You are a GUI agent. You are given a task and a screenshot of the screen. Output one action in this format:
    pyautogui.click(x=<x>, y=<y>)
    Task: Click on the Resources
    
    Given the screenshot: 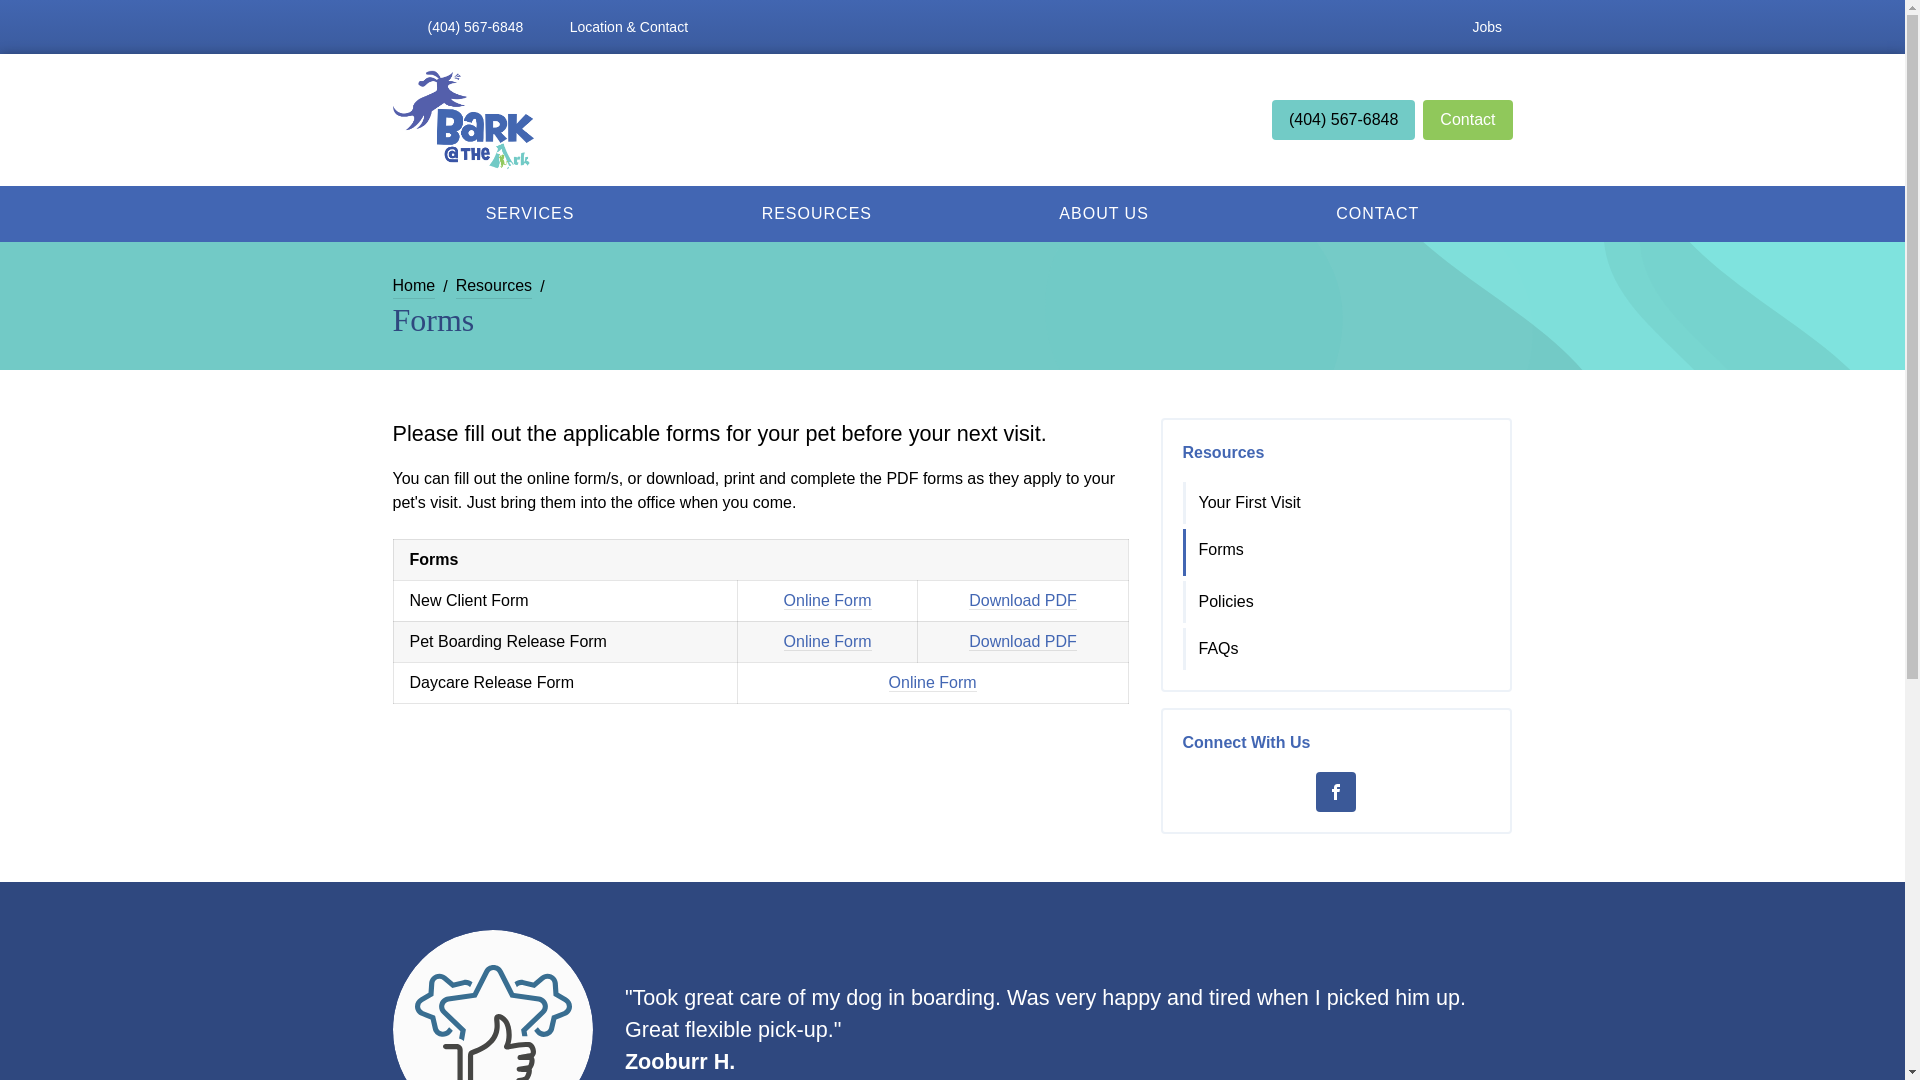 What is the action you would take?
    pyautogui.click(x=494, y=286)
    